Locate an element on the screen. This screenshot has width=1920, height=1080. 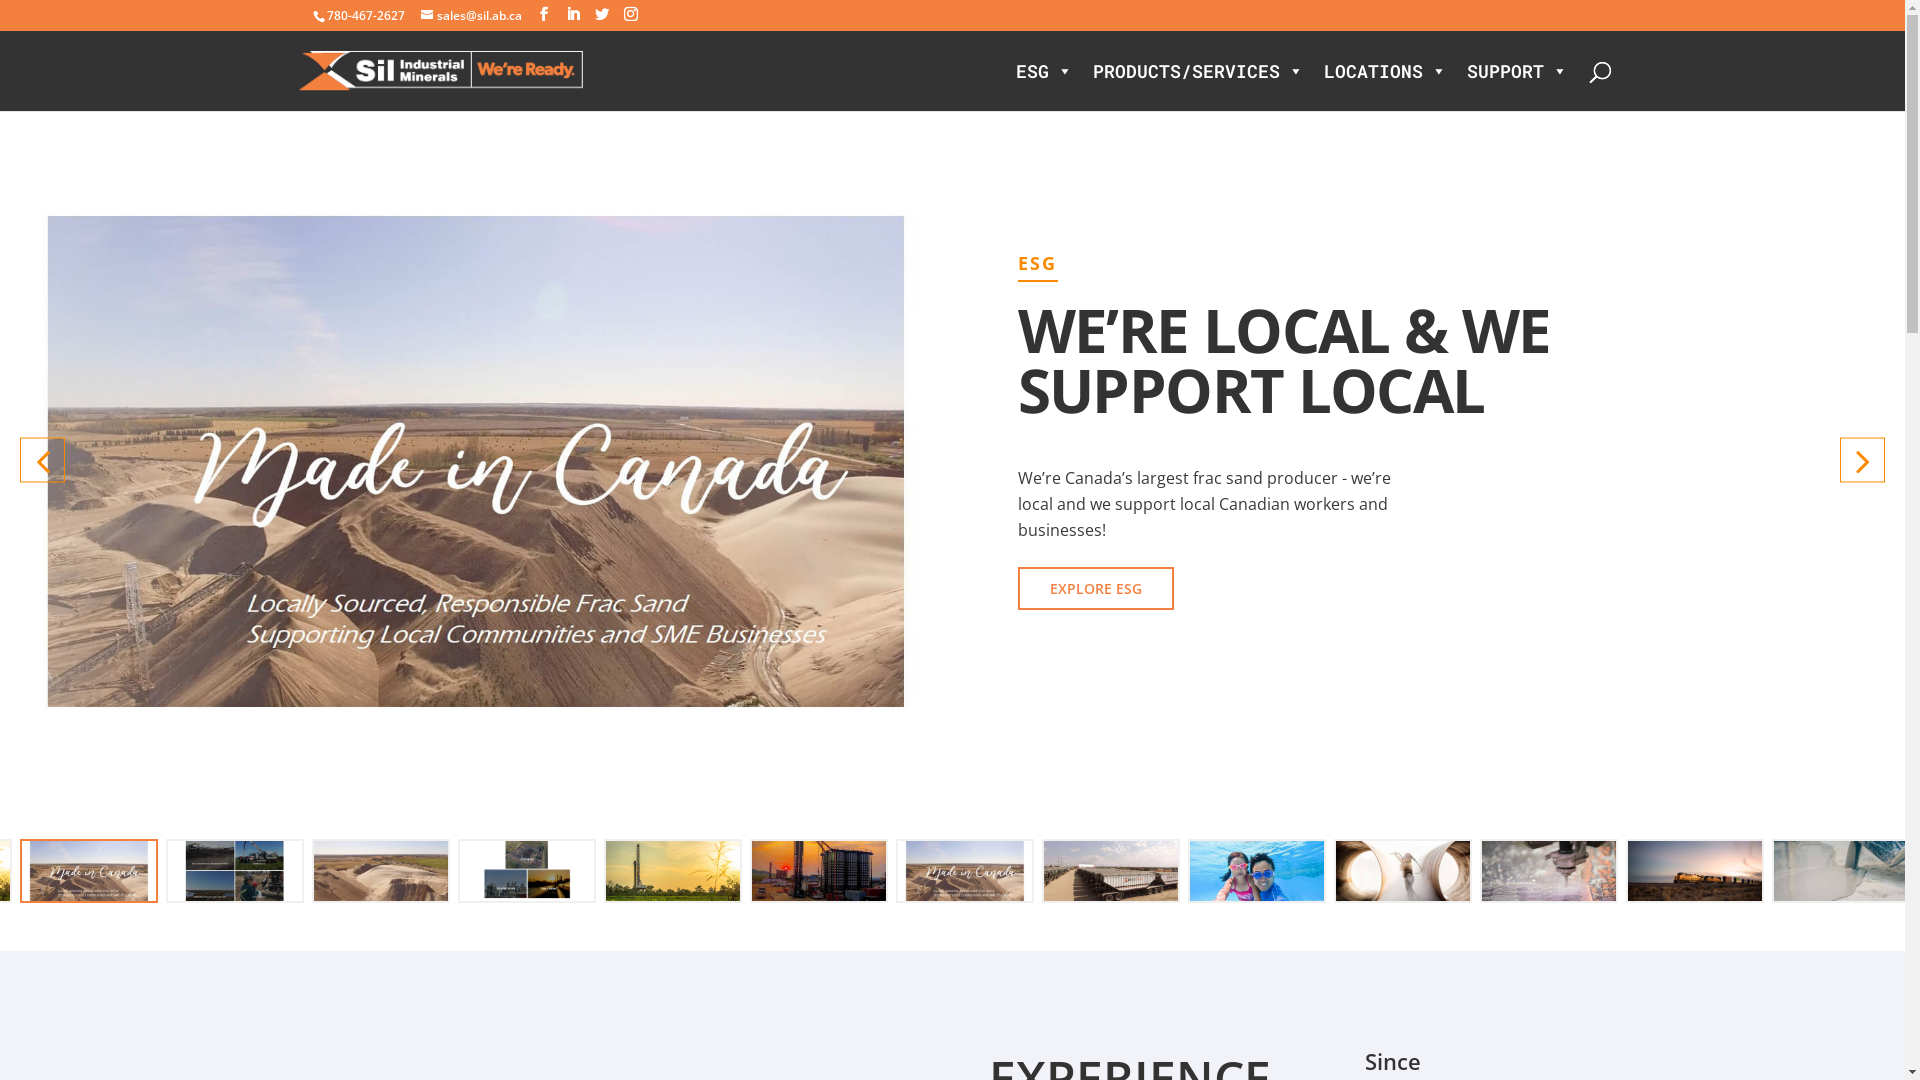
PRODUCTS/SERVICES is located at coordinates (1198, 71).